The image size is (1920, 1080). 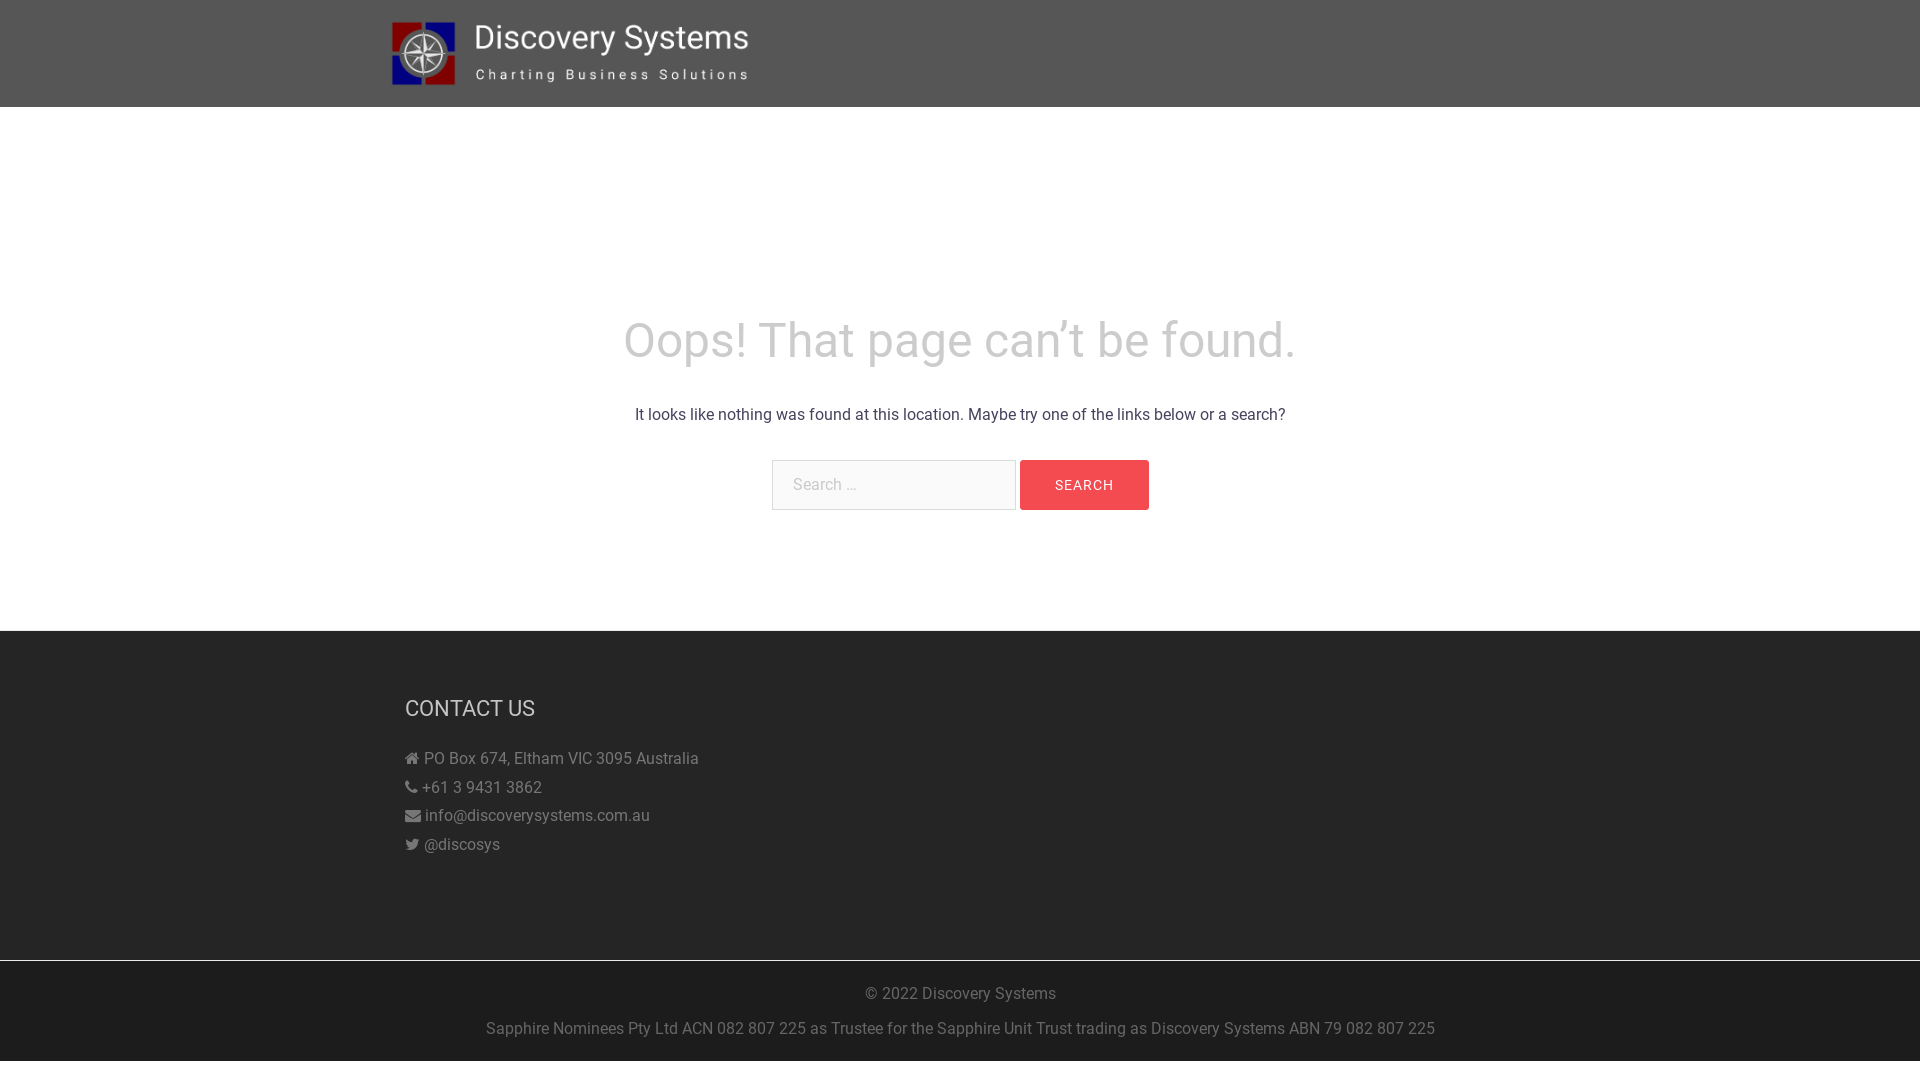 What do you see at coordinates (538, 816) in the screenshot?
I see `info@discoverysystems.com.au` at bounding box center [538, 816].